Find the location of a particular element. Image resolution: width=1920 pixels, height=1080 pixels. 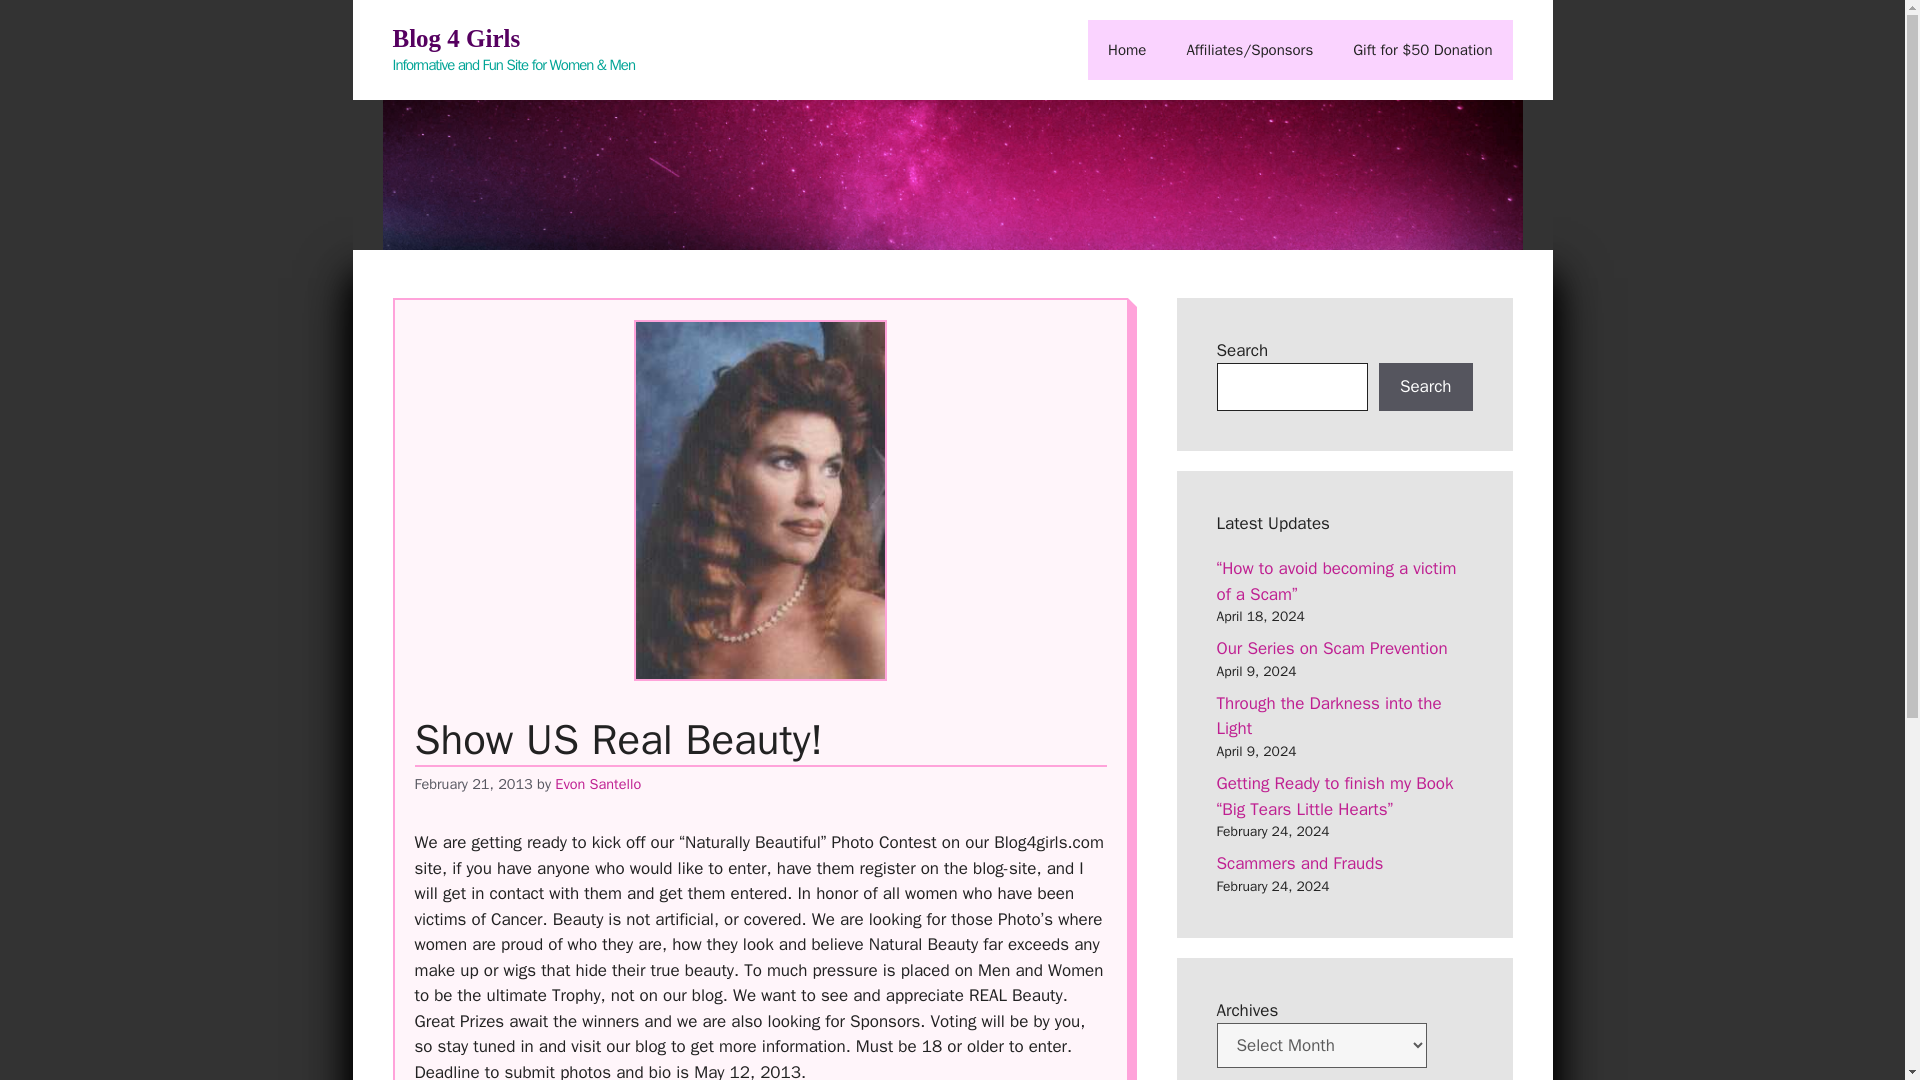

Through the Darkness into the Light is located at coordinates (1328, 716).